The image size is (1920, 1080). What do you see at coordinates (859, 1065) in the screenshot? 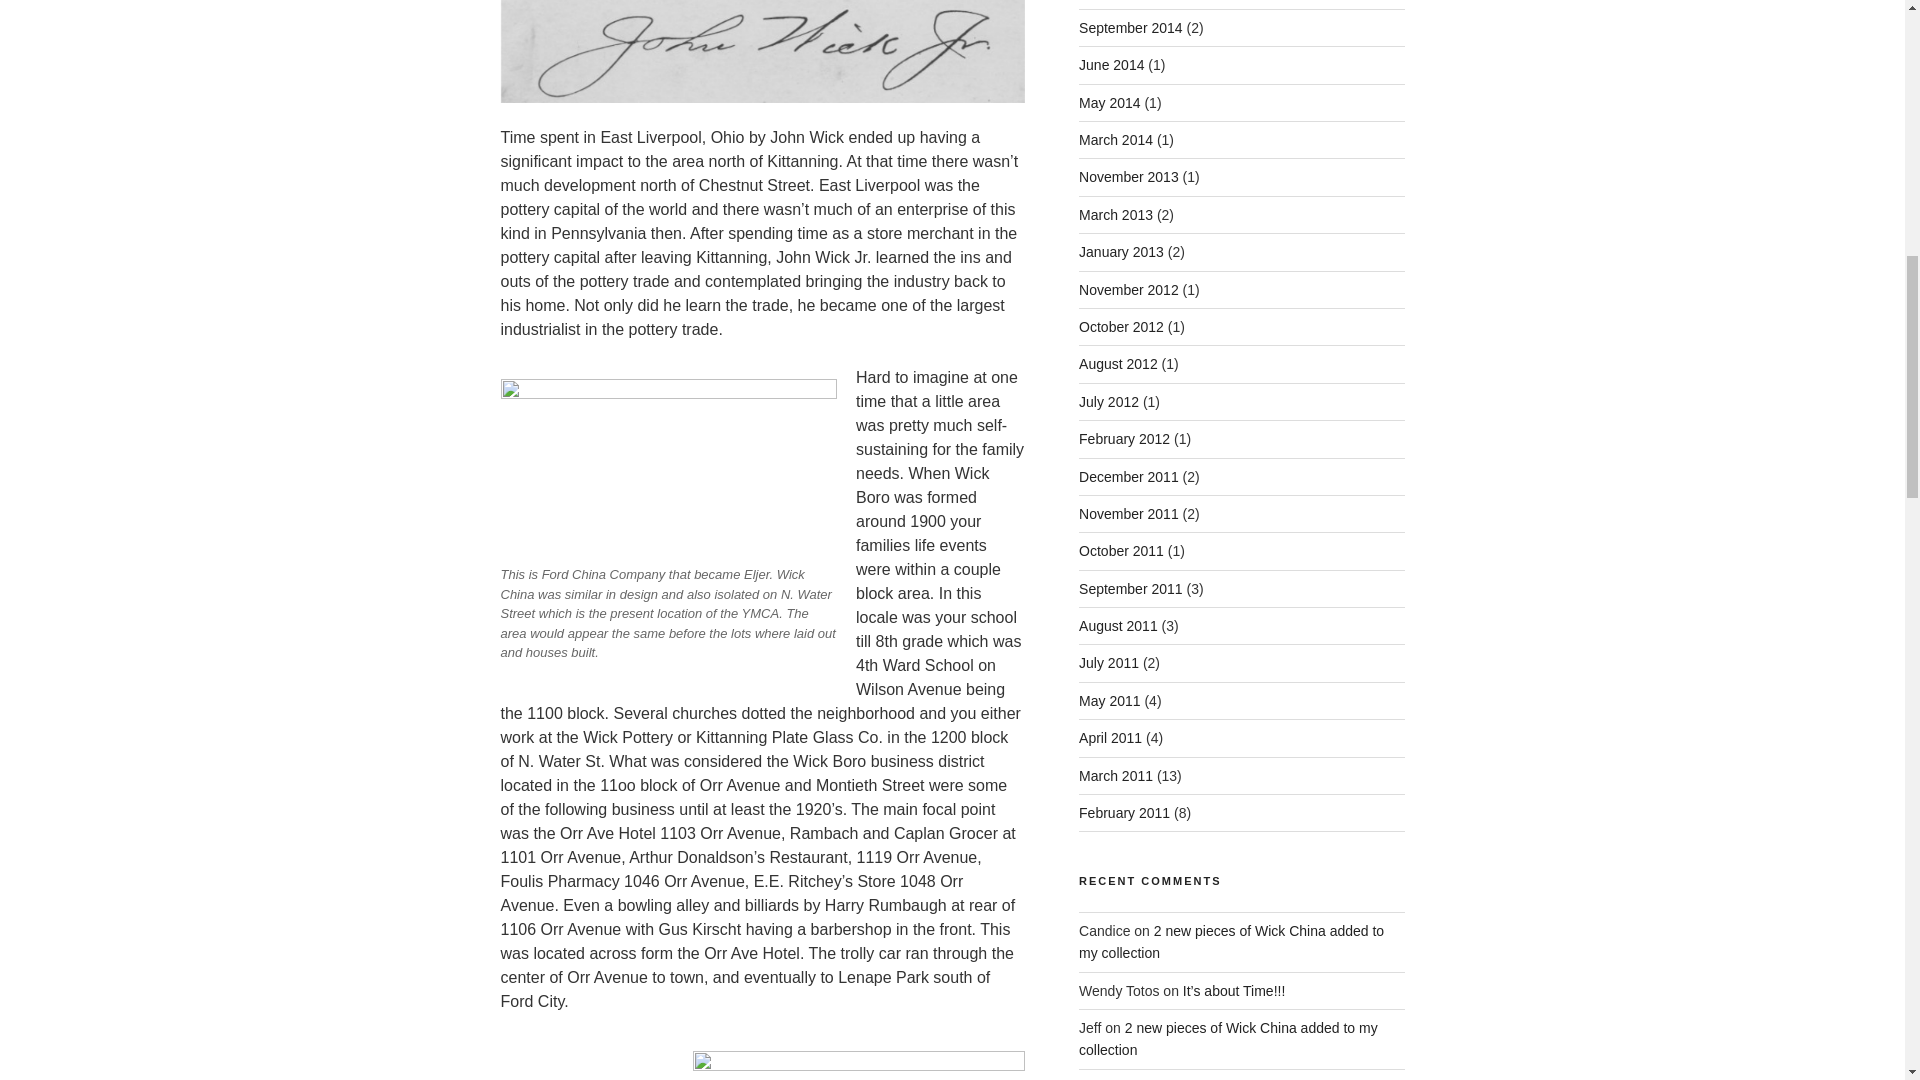
I see `wick business thb` at bounding box center [859, 1065].